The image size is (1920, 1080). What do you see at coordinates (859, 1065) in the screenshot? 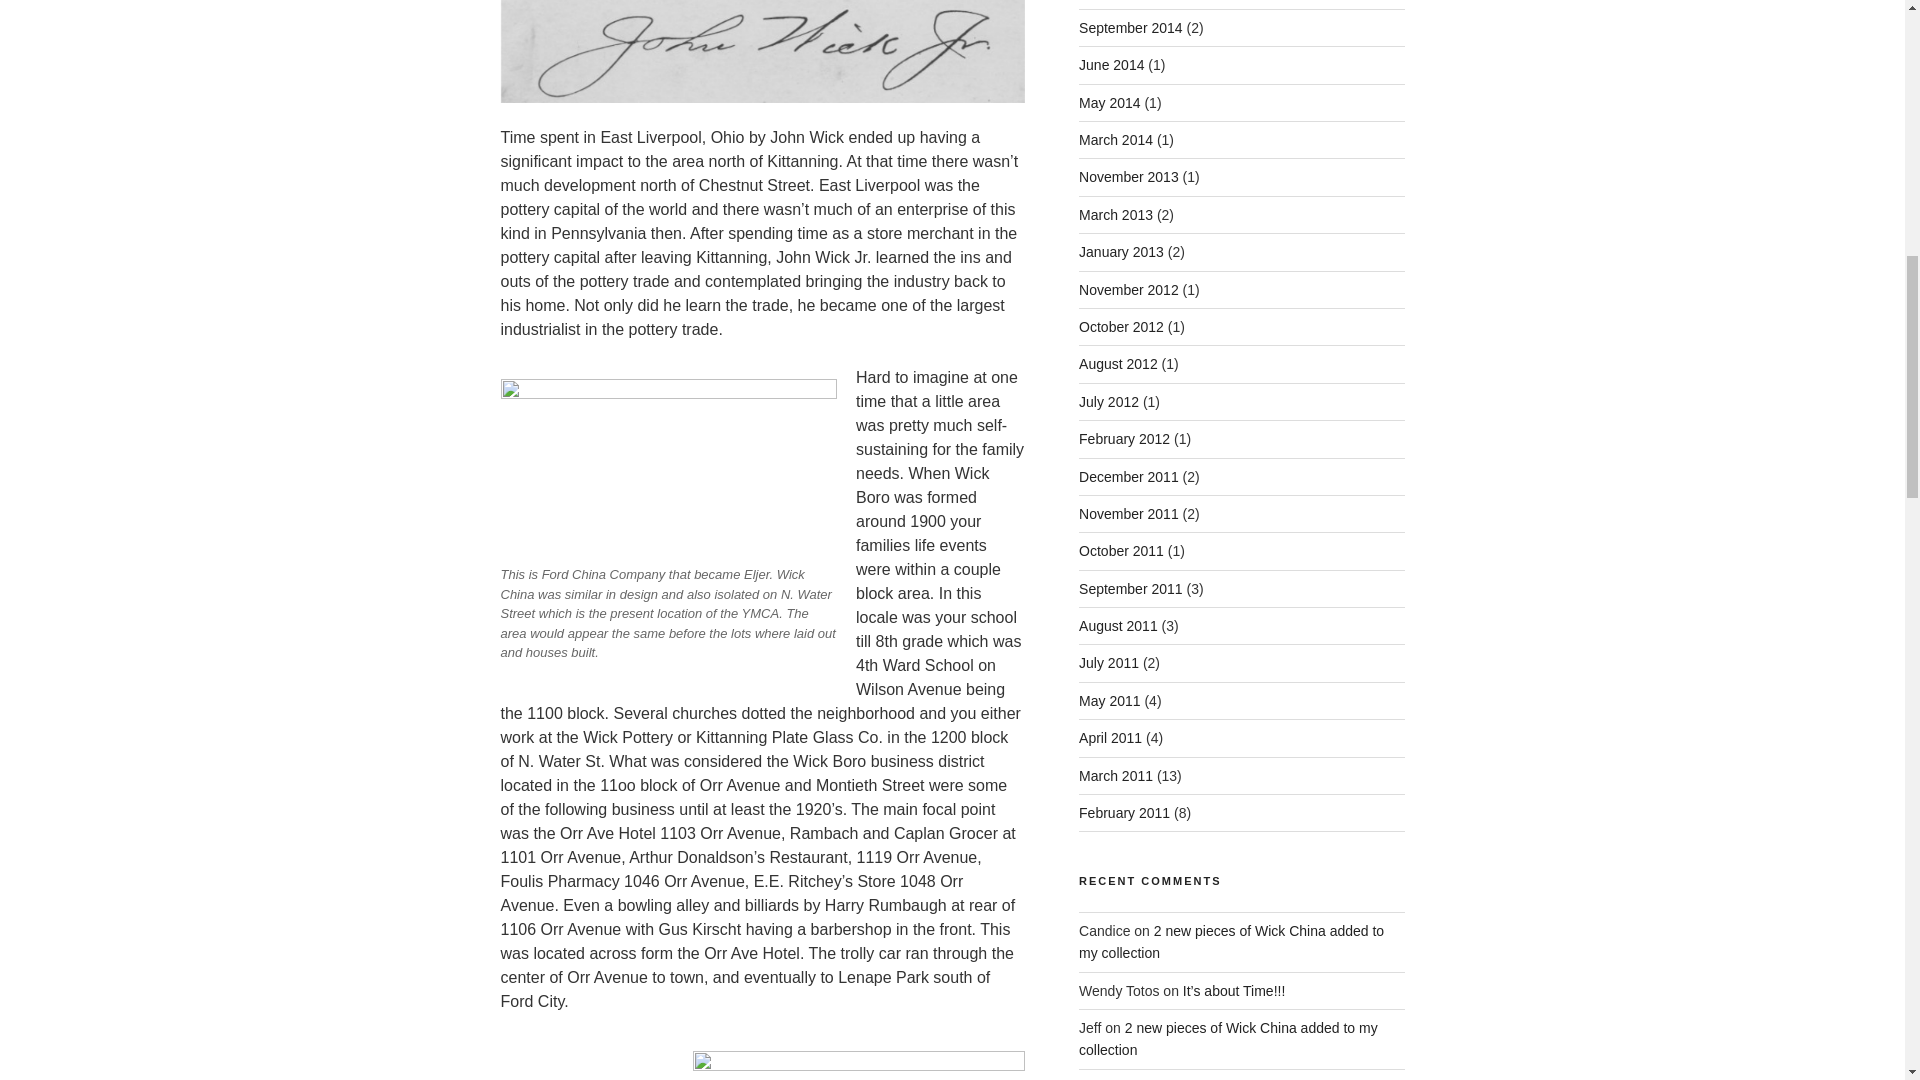
I see `wick business thb` at bounding box center [859, 1065].